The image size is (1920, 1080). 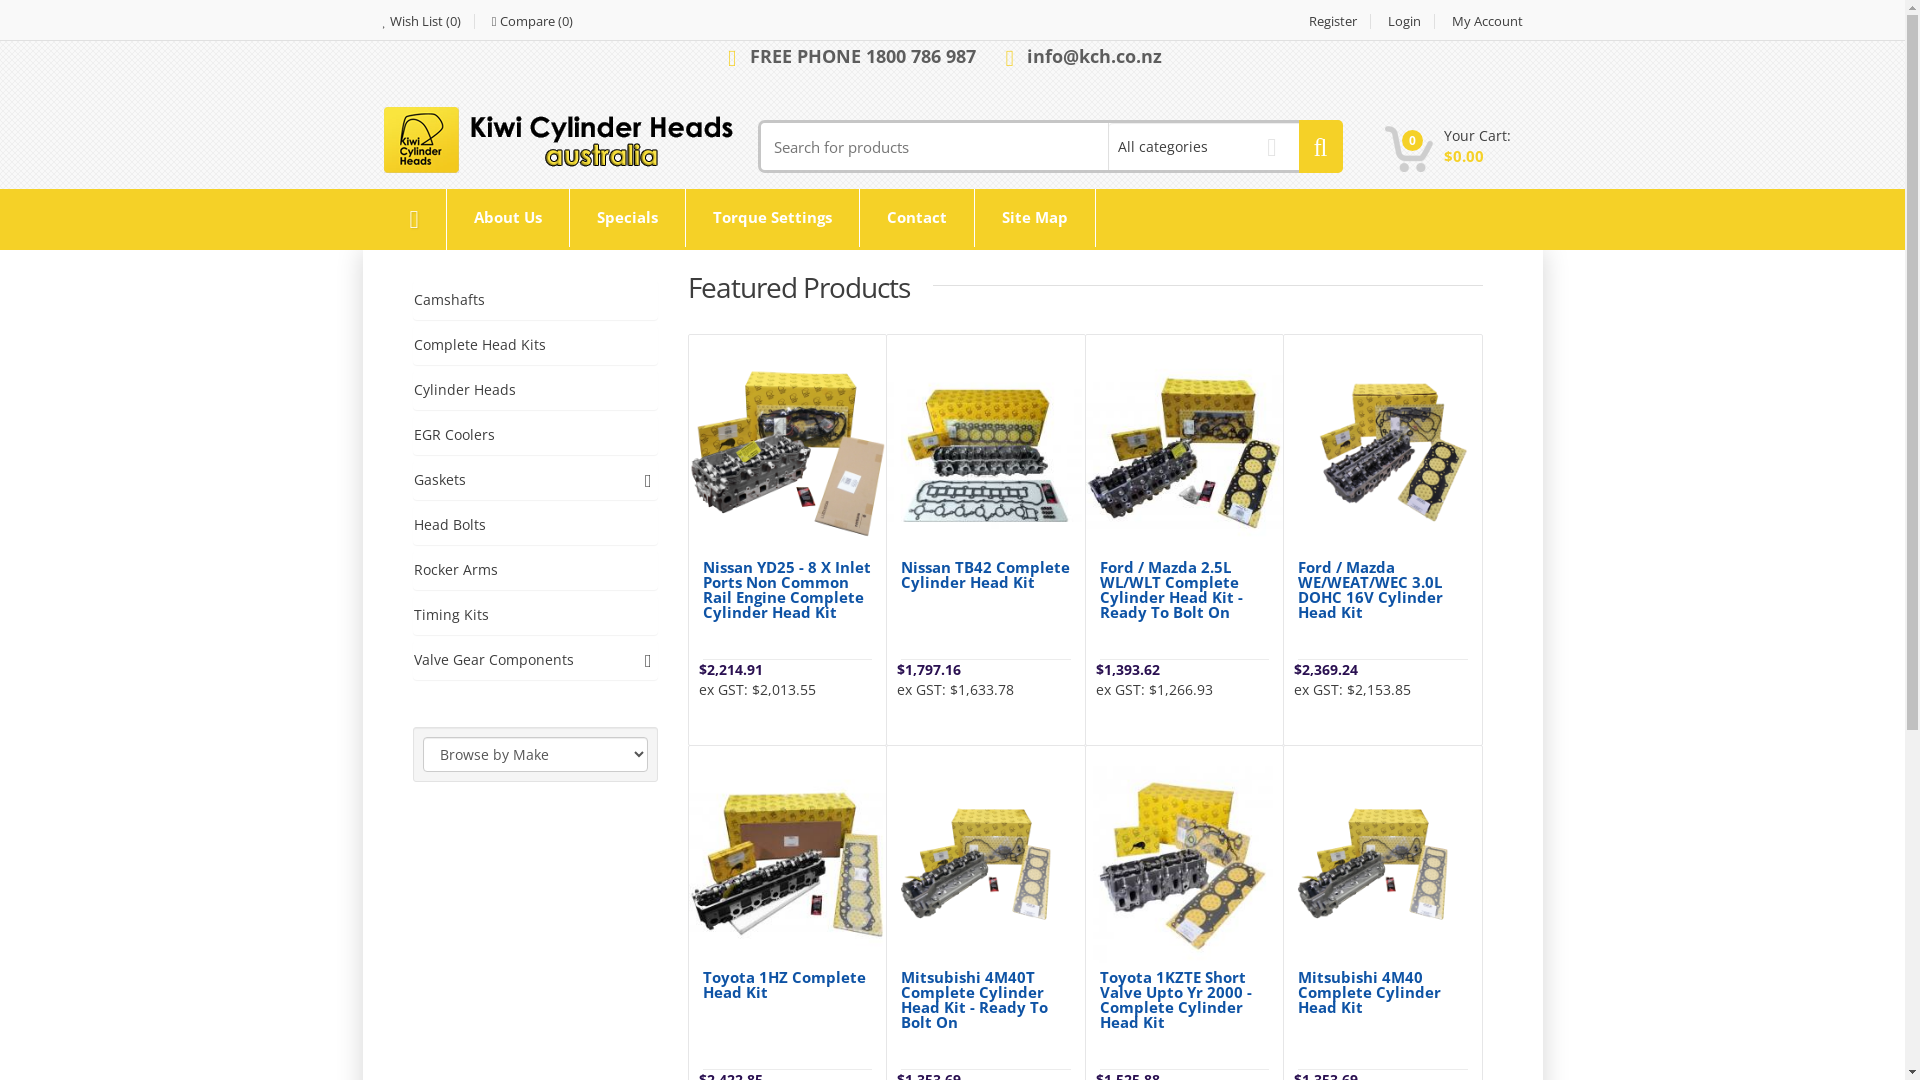 What do you see at coordinates (1383, 590) in the screenshot?
I see `Ford / Mazda WE/WEAT/WEC 3.0L DOHC 16V Cylinder Head Kit` at bounding box center [1383, 590].